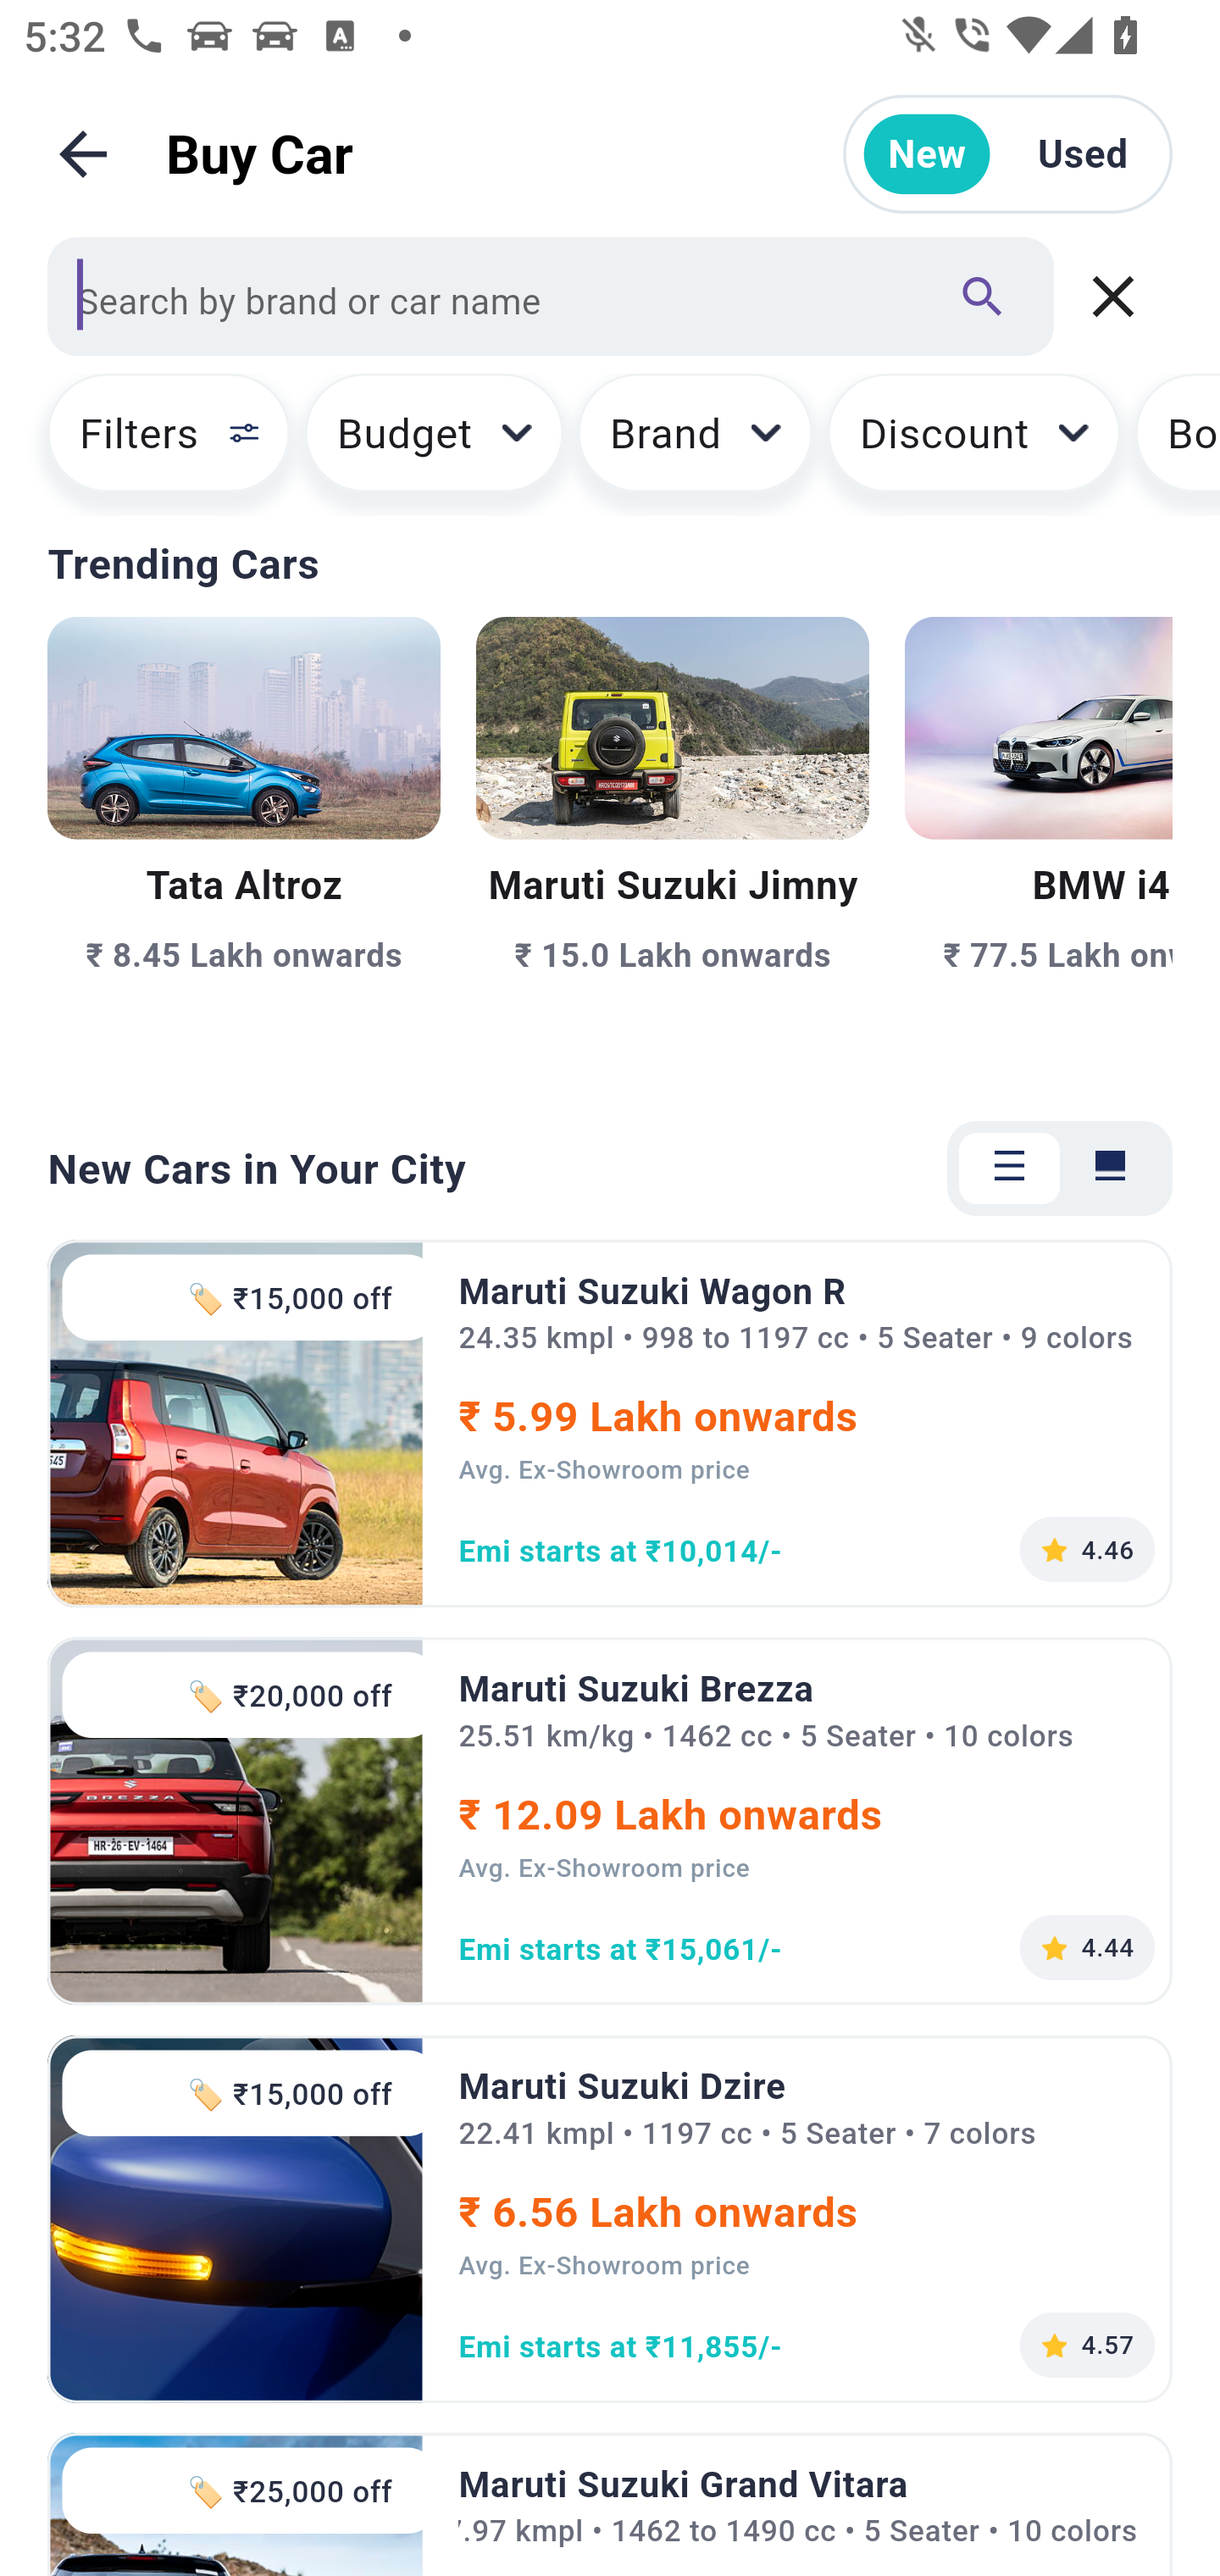  I want to click on ₹ 77.5 Lakh onwards BMW i4, so click(1039, 847).